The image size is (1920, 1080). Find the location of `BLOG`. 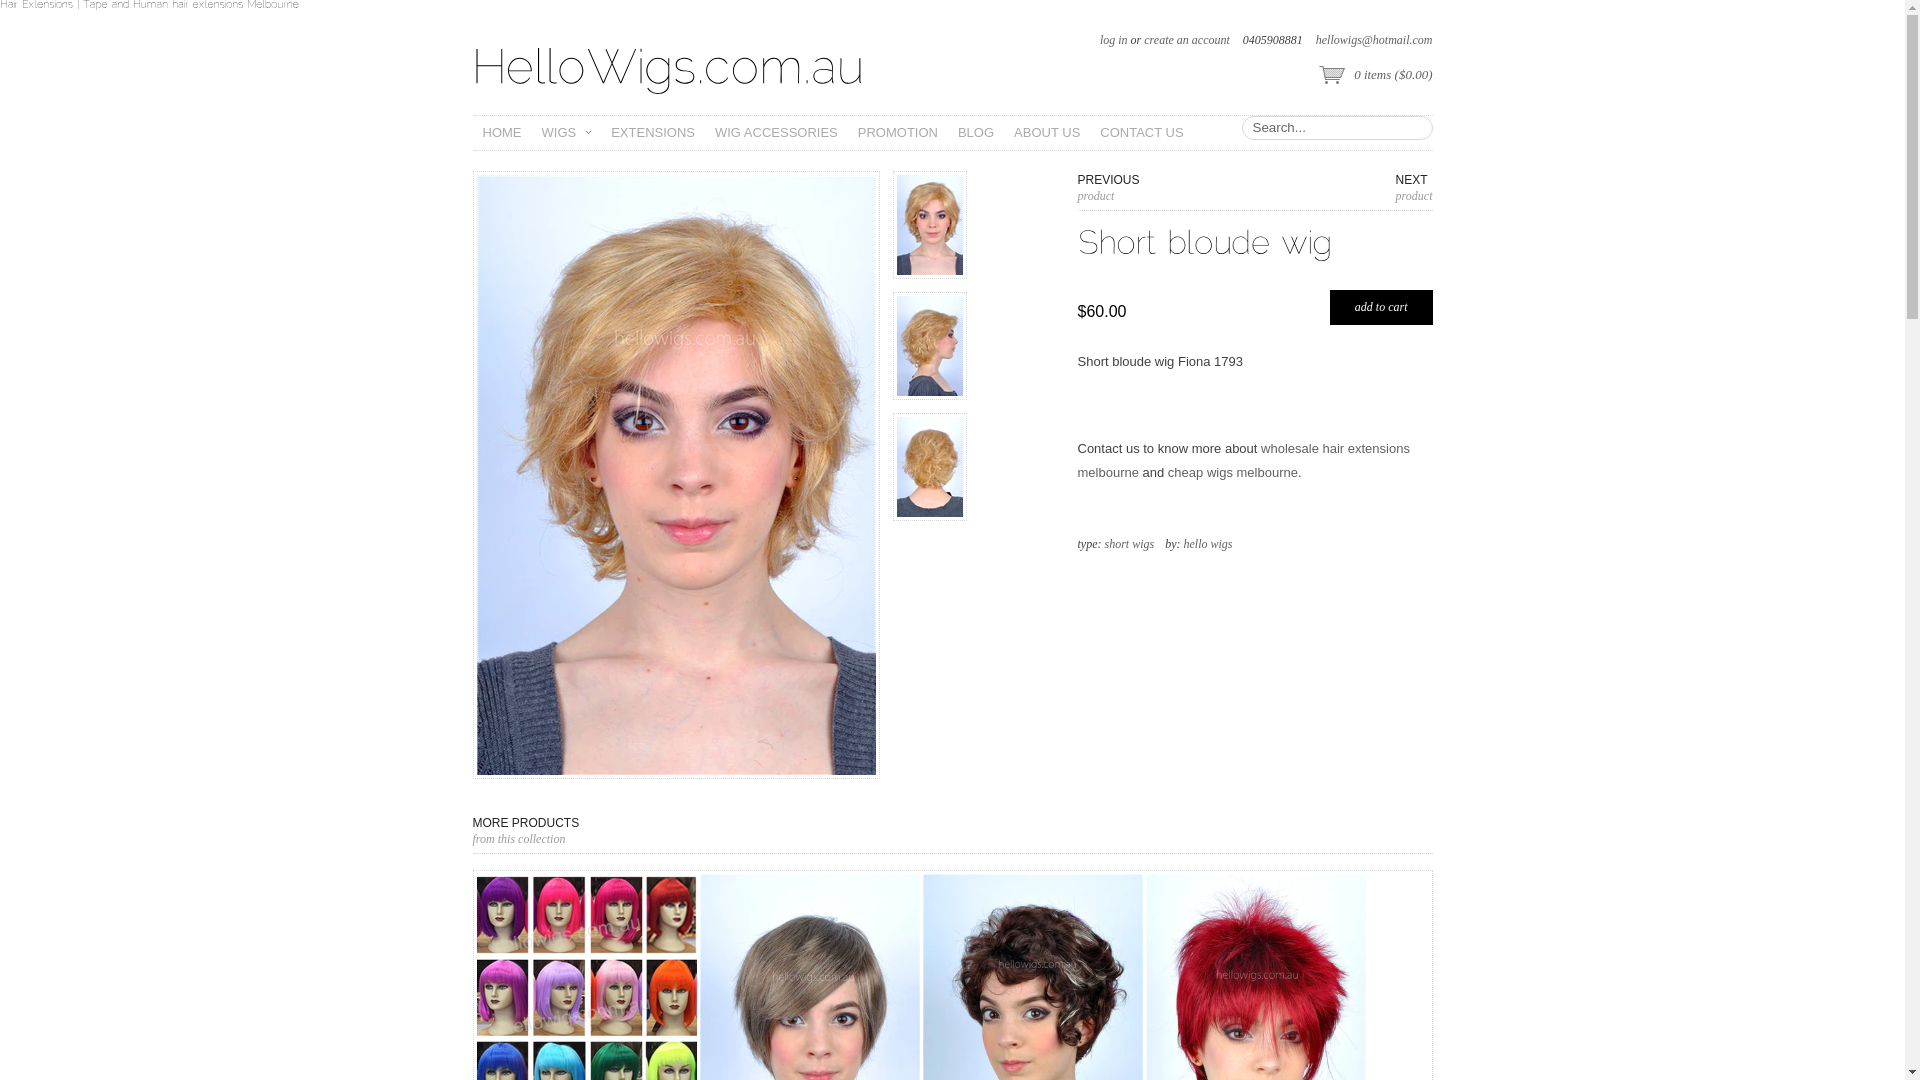

BLOG is located at coordinates (976, 133).